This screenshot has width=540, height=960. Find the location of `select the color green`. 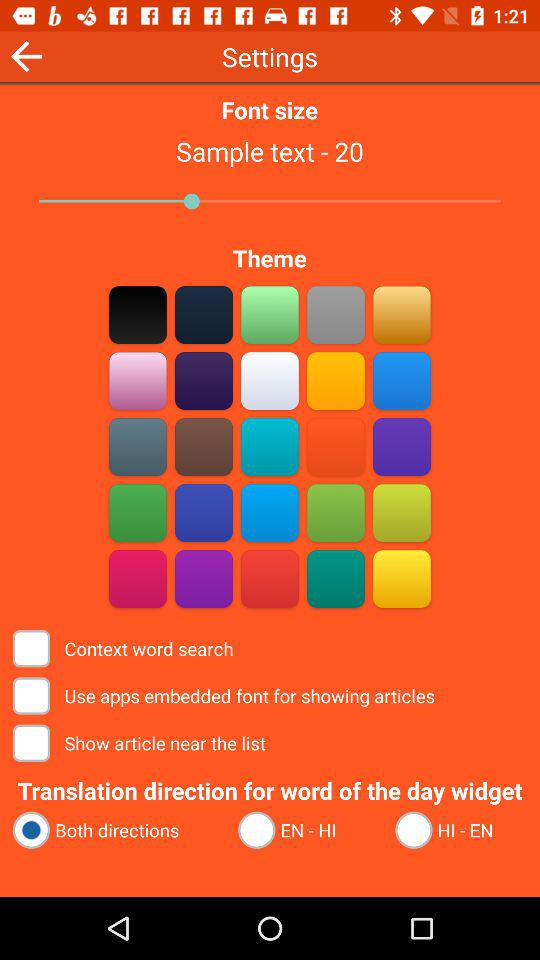

select the color green is located at coordinates (270, 314).